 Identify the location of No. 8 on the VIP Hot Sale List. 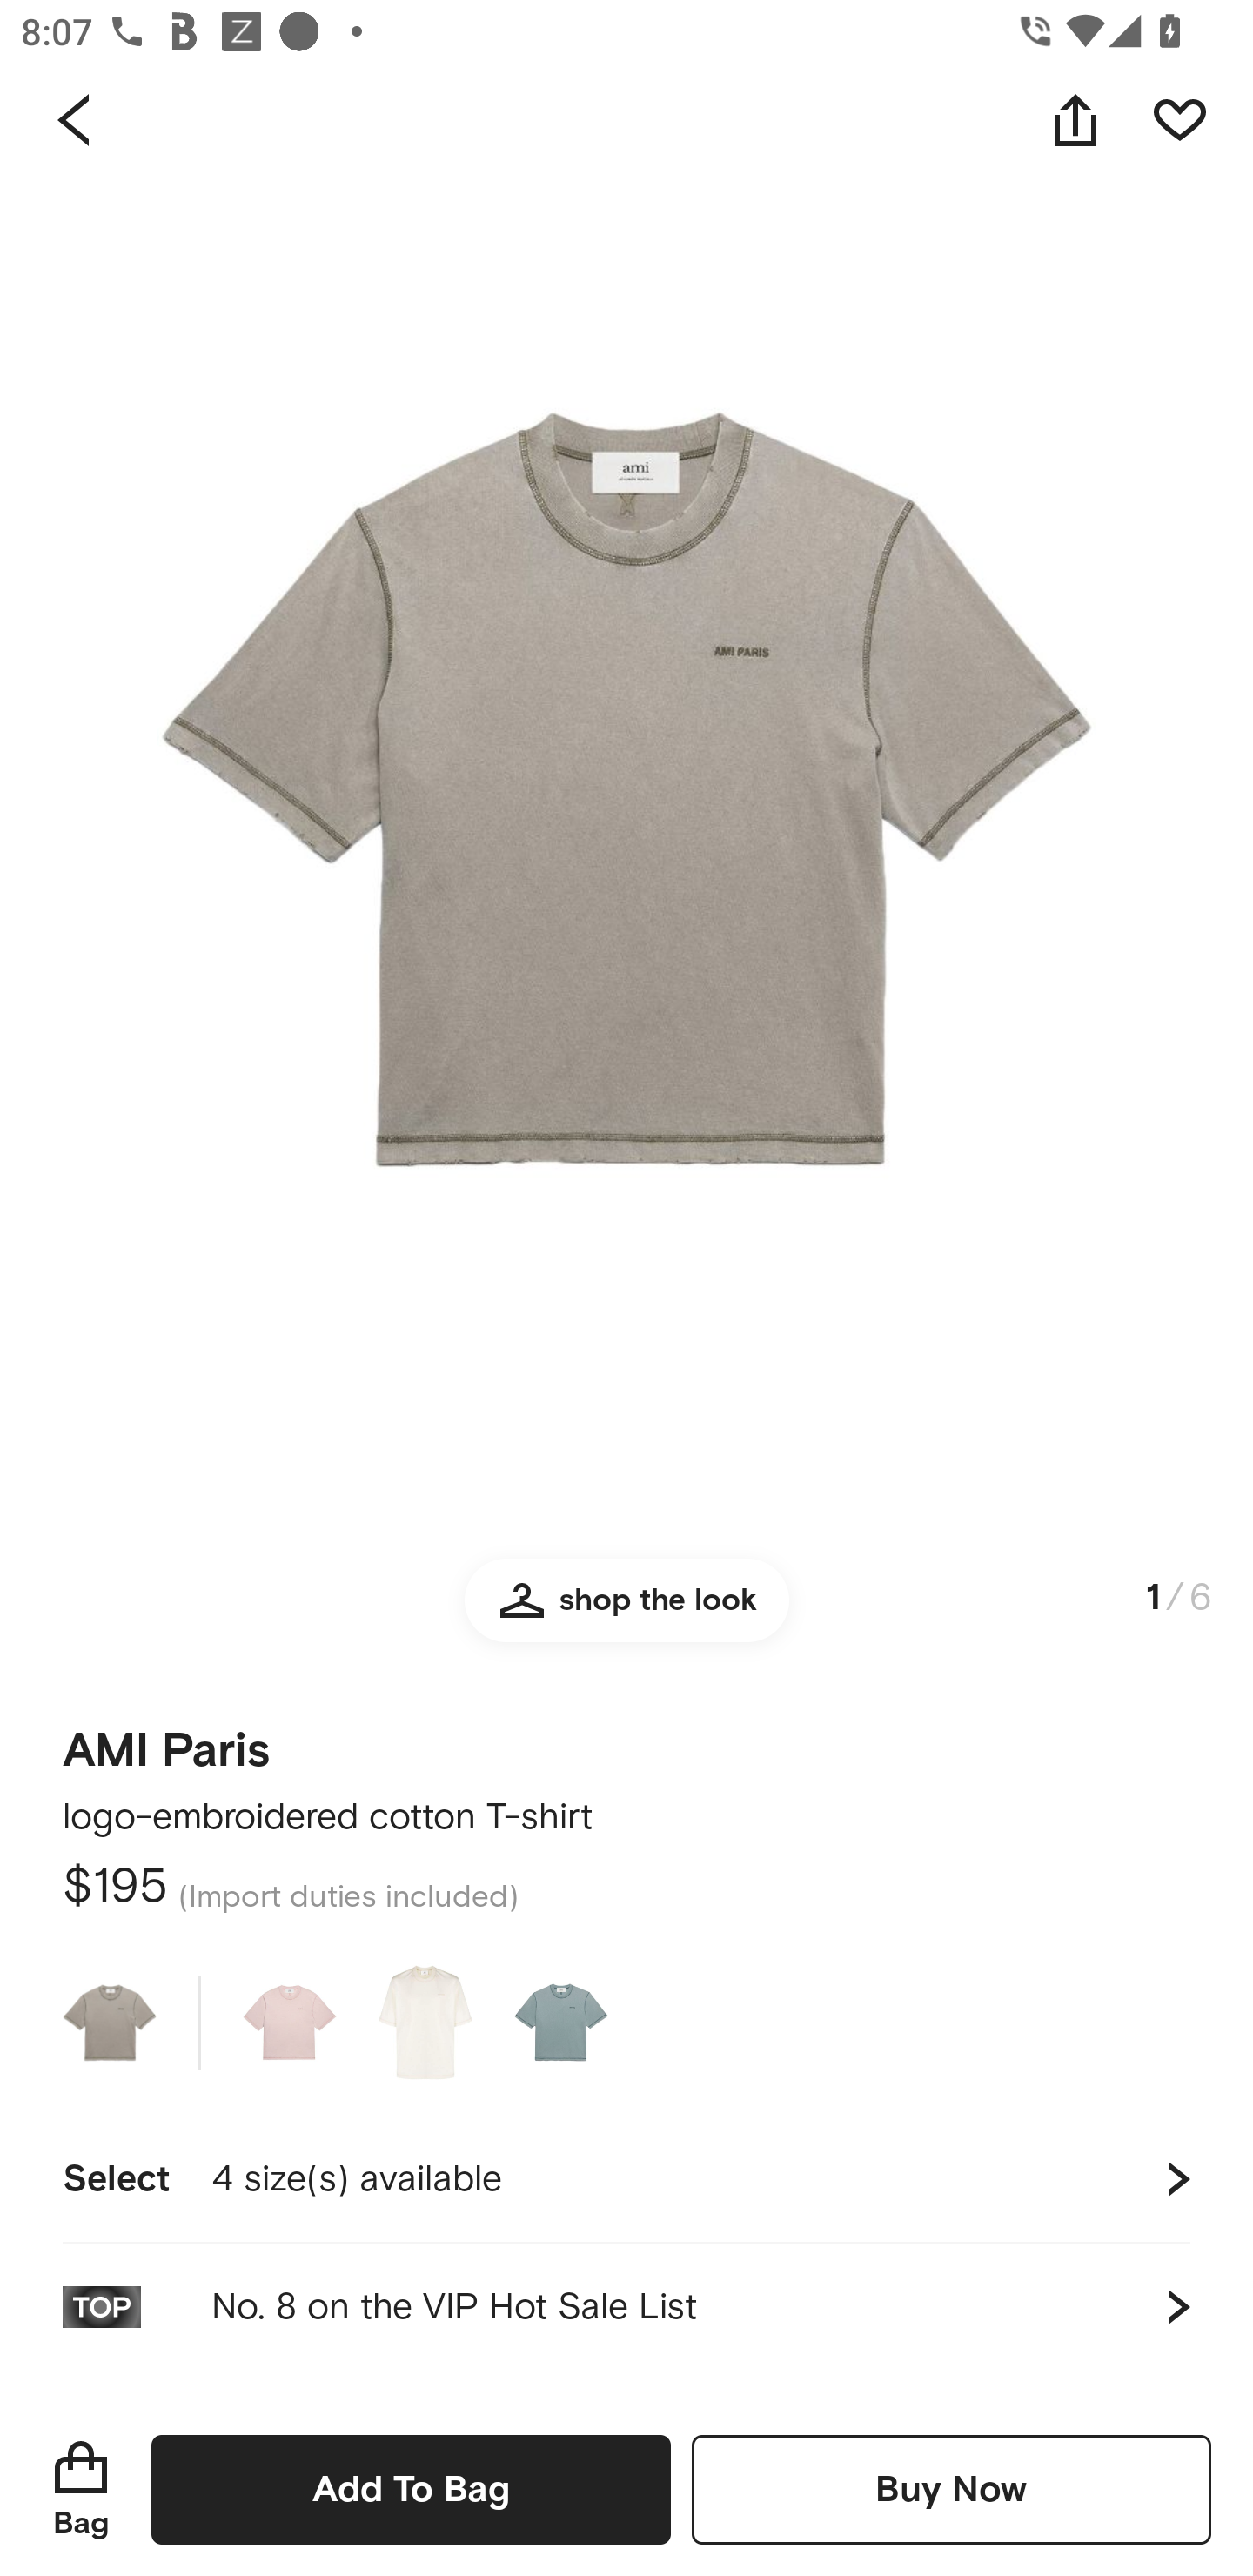
(626, 2306).